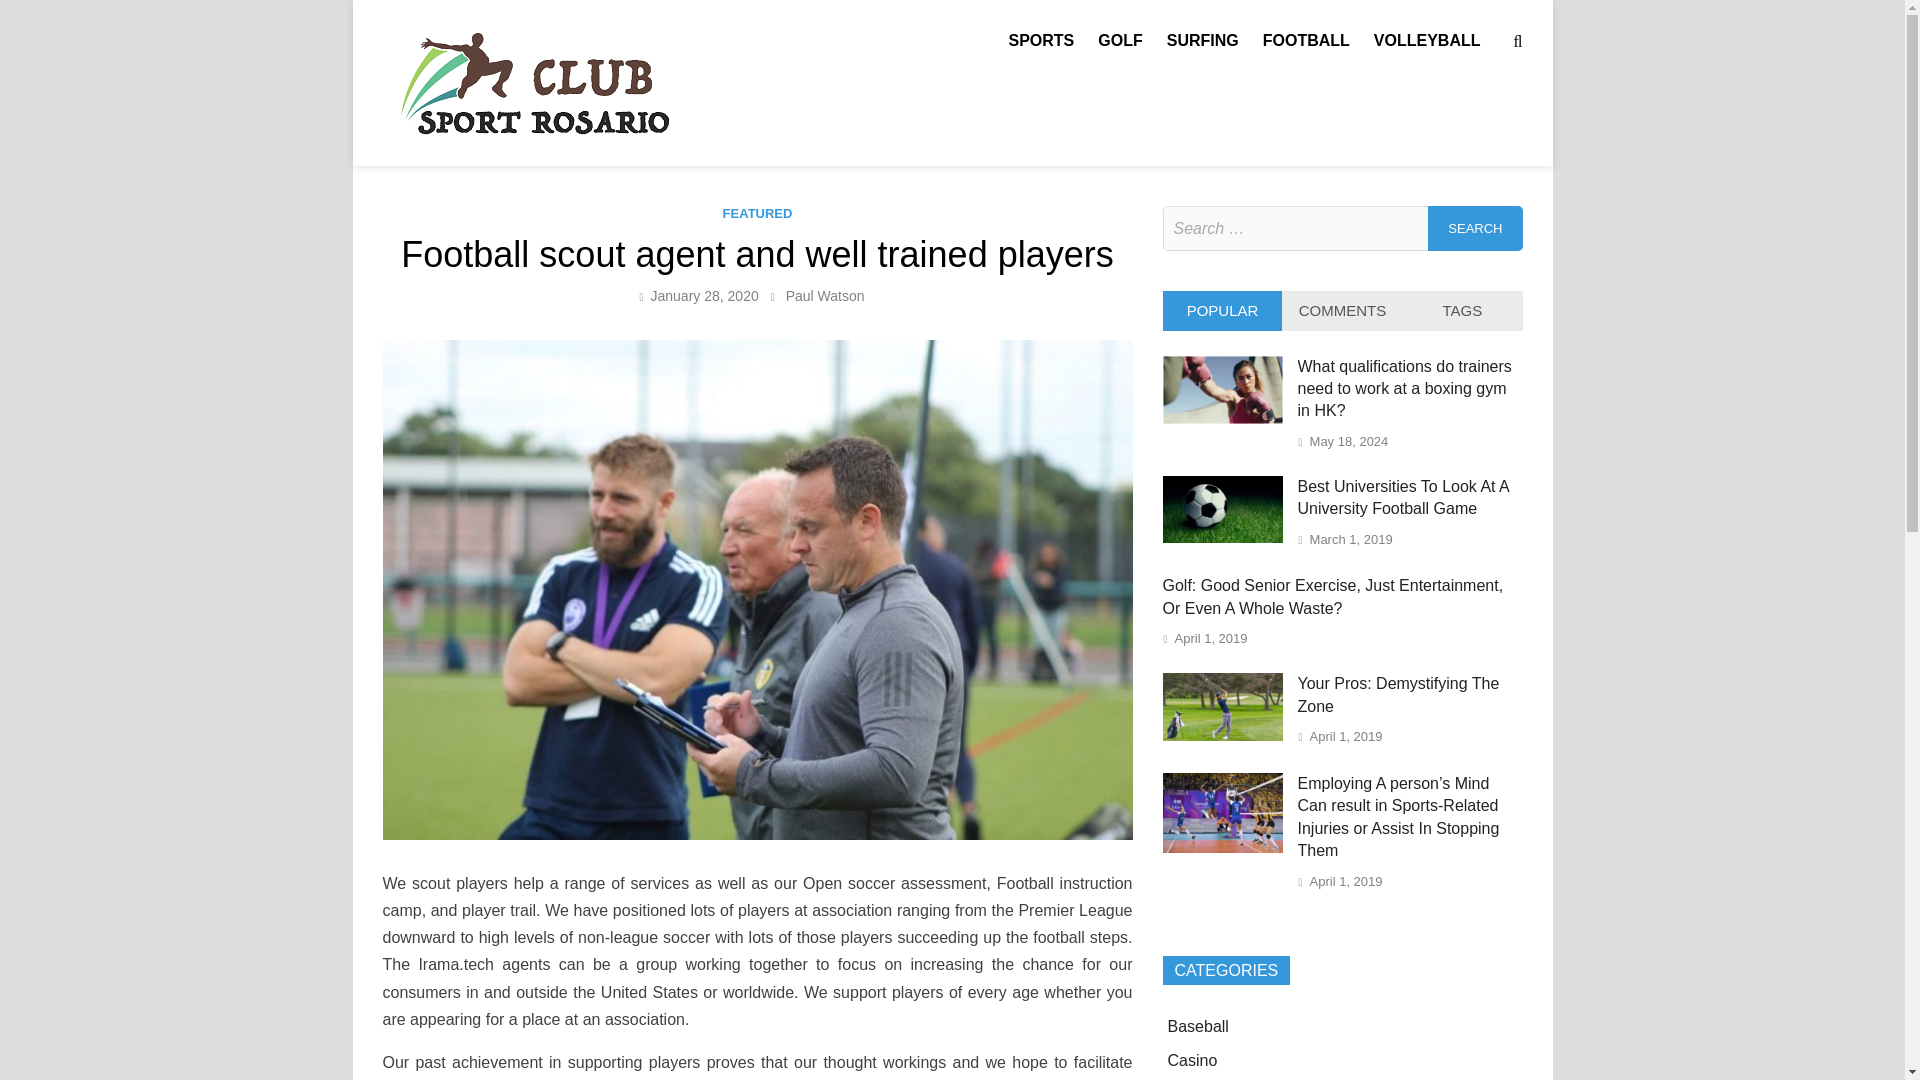 The image size is (1920, 1080). Describe the element at coordinates (1203, 40) in the screenshot. I see `SURFING` at that location.